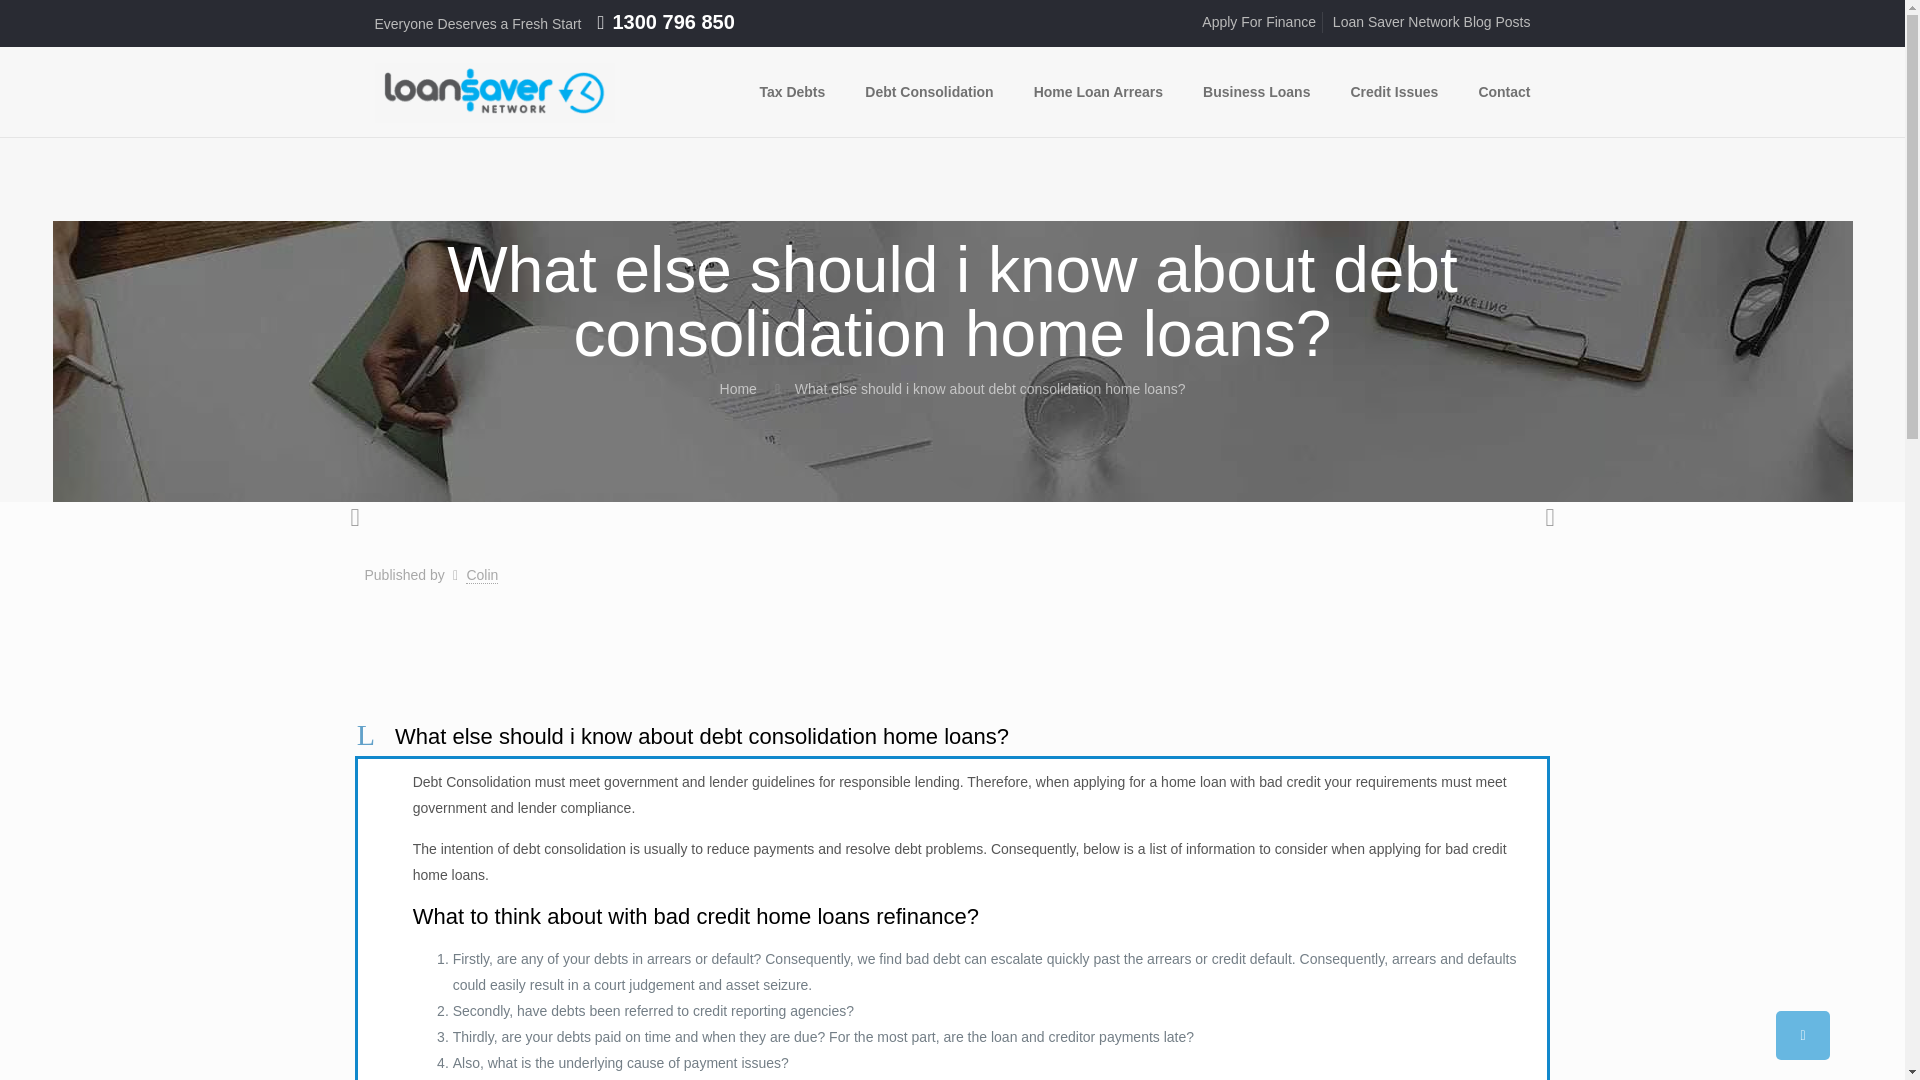  I want to click on 1300 796 850, so click(672, 22).